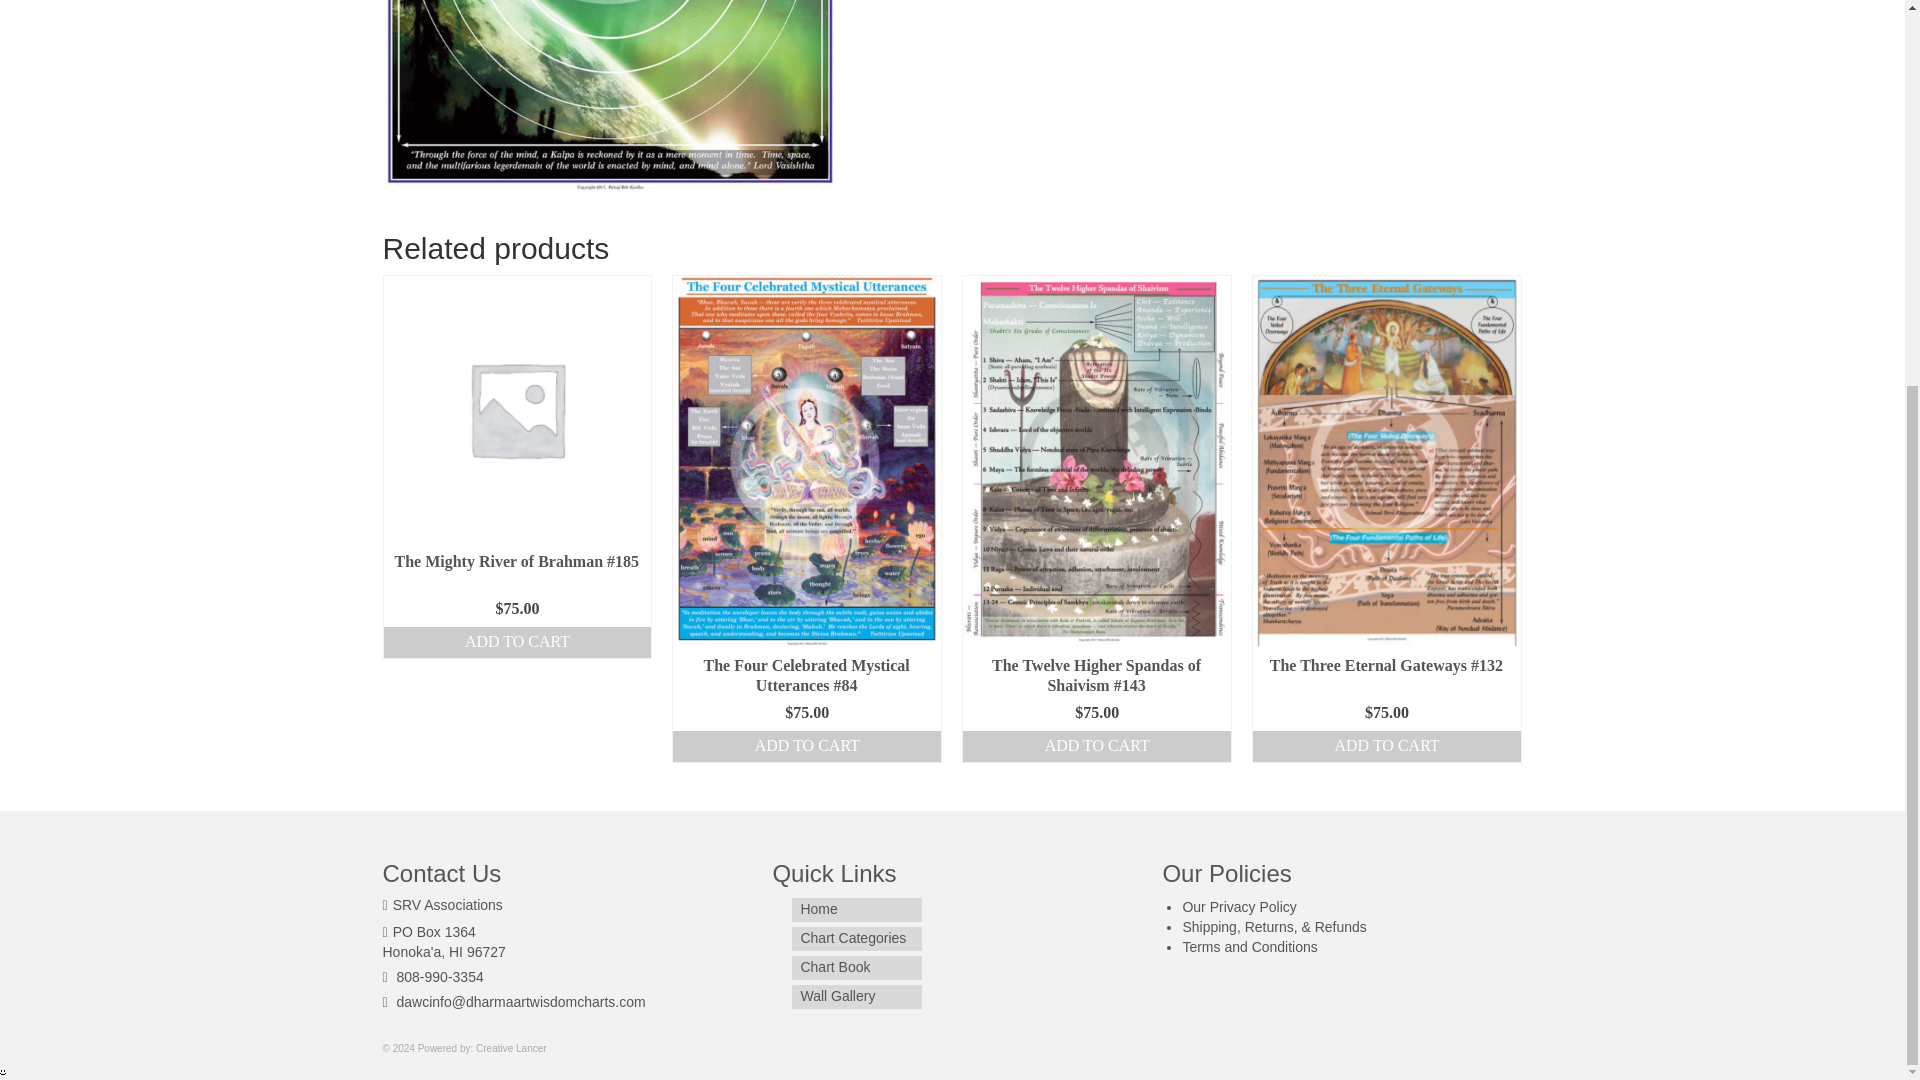 The height and width of the screenshot is (1080, 1920). What do you see at coordinates (856, 967) in the screenshot?
I see `Chart Book` at bounding box center [856, 967].